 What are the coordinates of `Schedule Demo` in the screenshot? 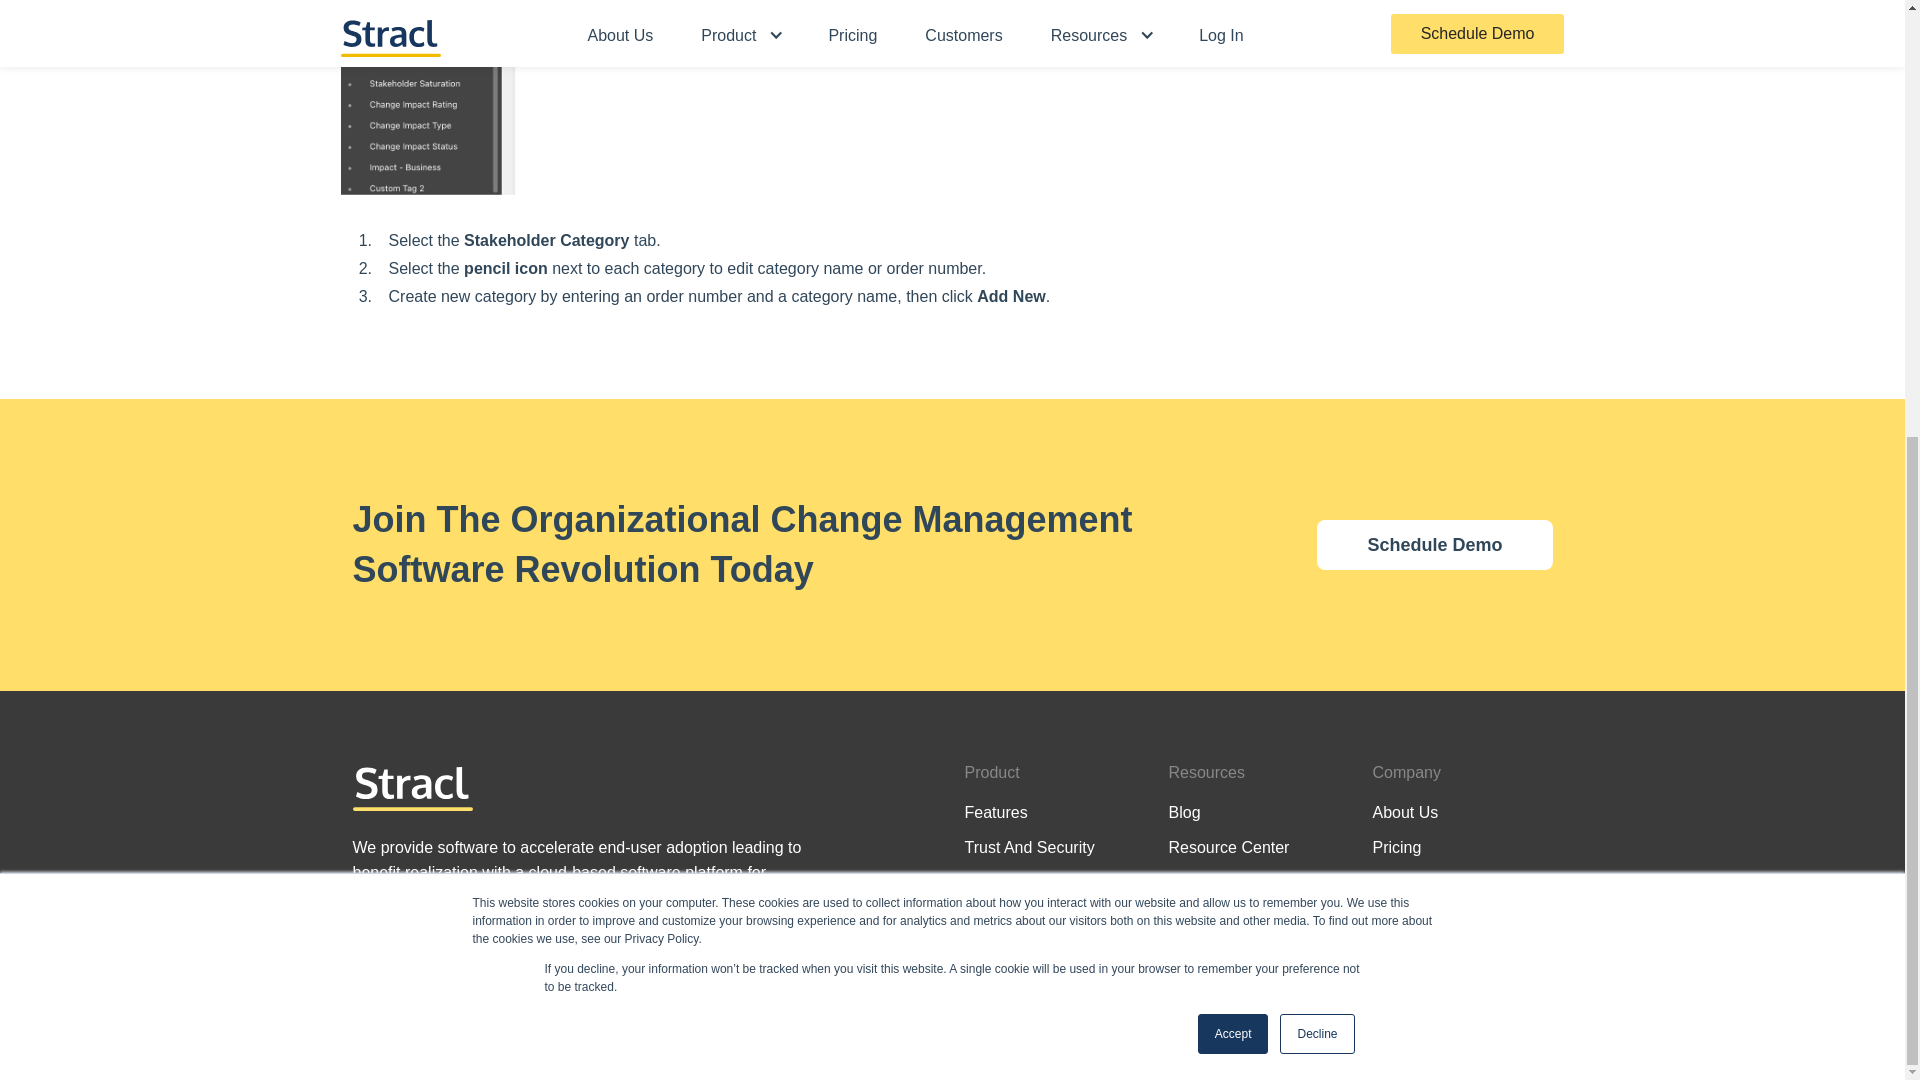 It's located at (1434, 544).